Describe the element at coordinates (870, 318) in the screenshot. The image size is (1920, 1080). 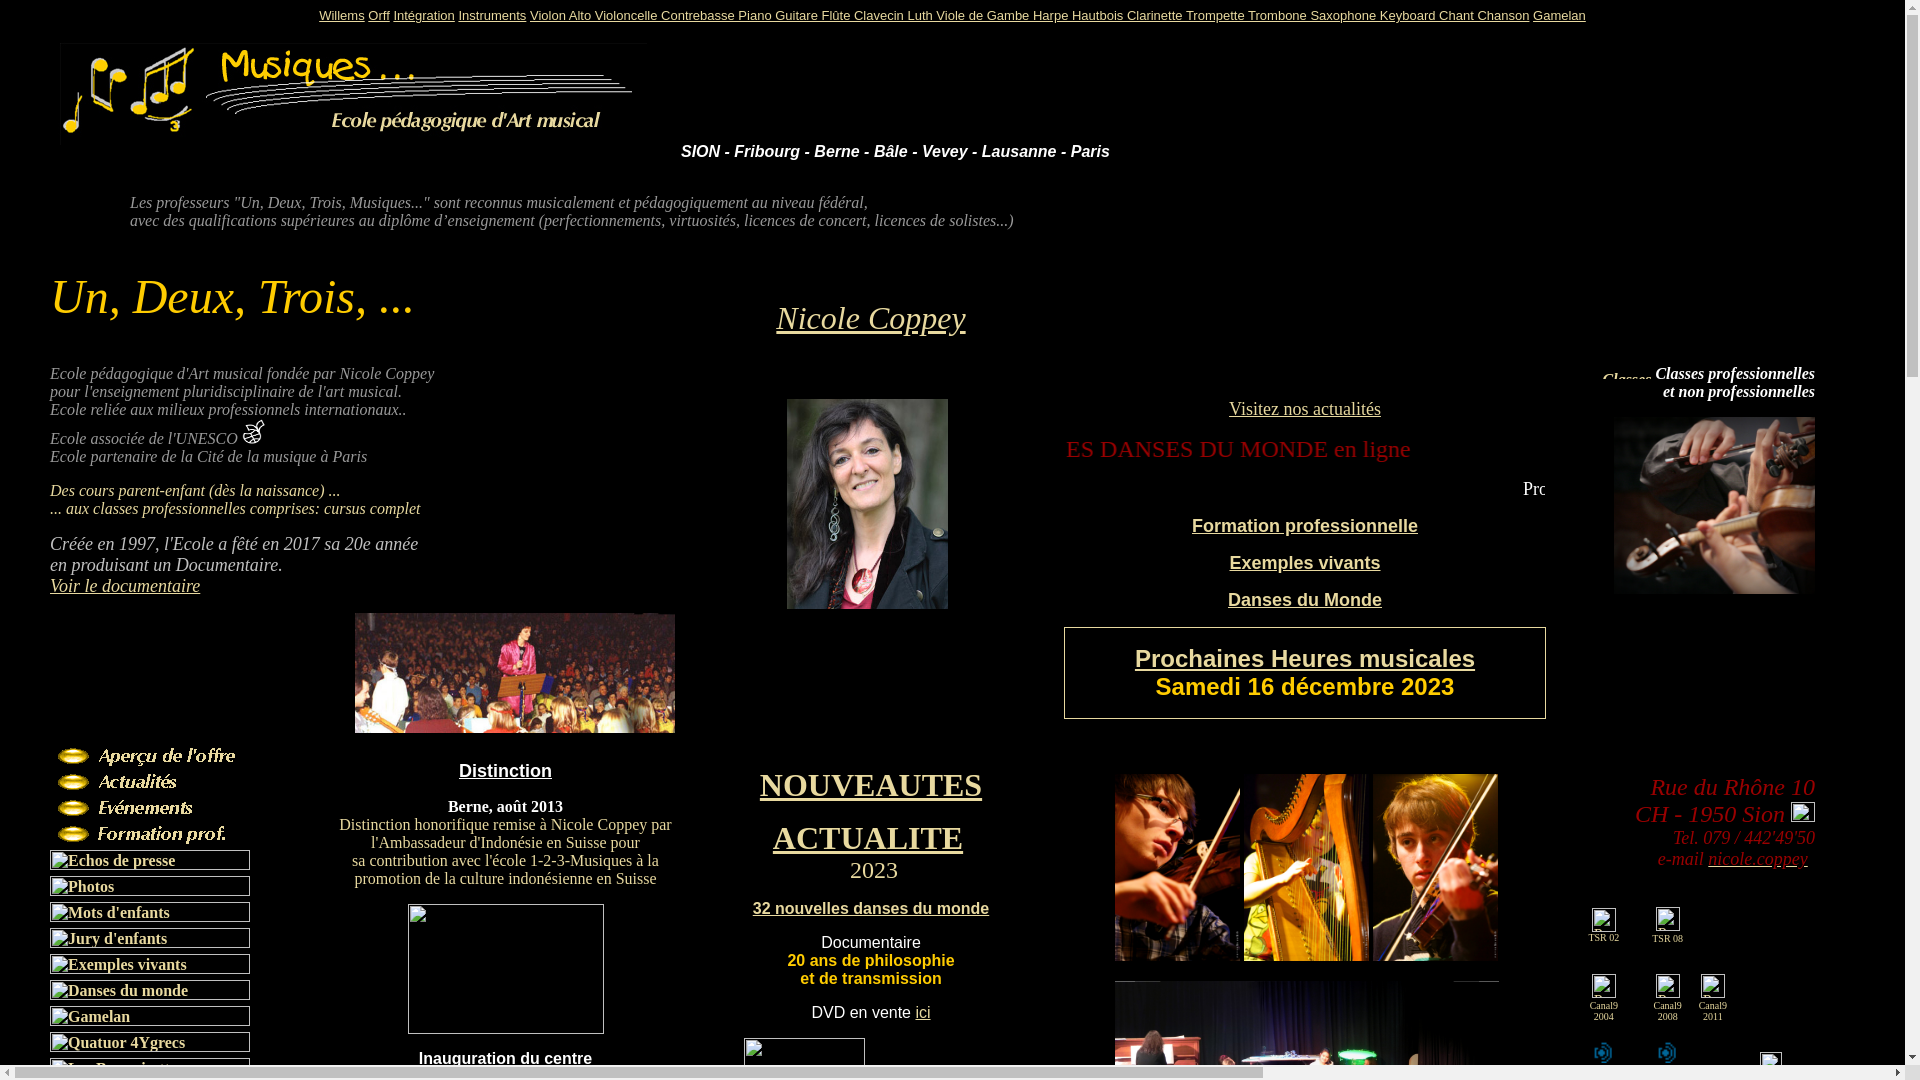
I see `Nicole Coppey` at that location.